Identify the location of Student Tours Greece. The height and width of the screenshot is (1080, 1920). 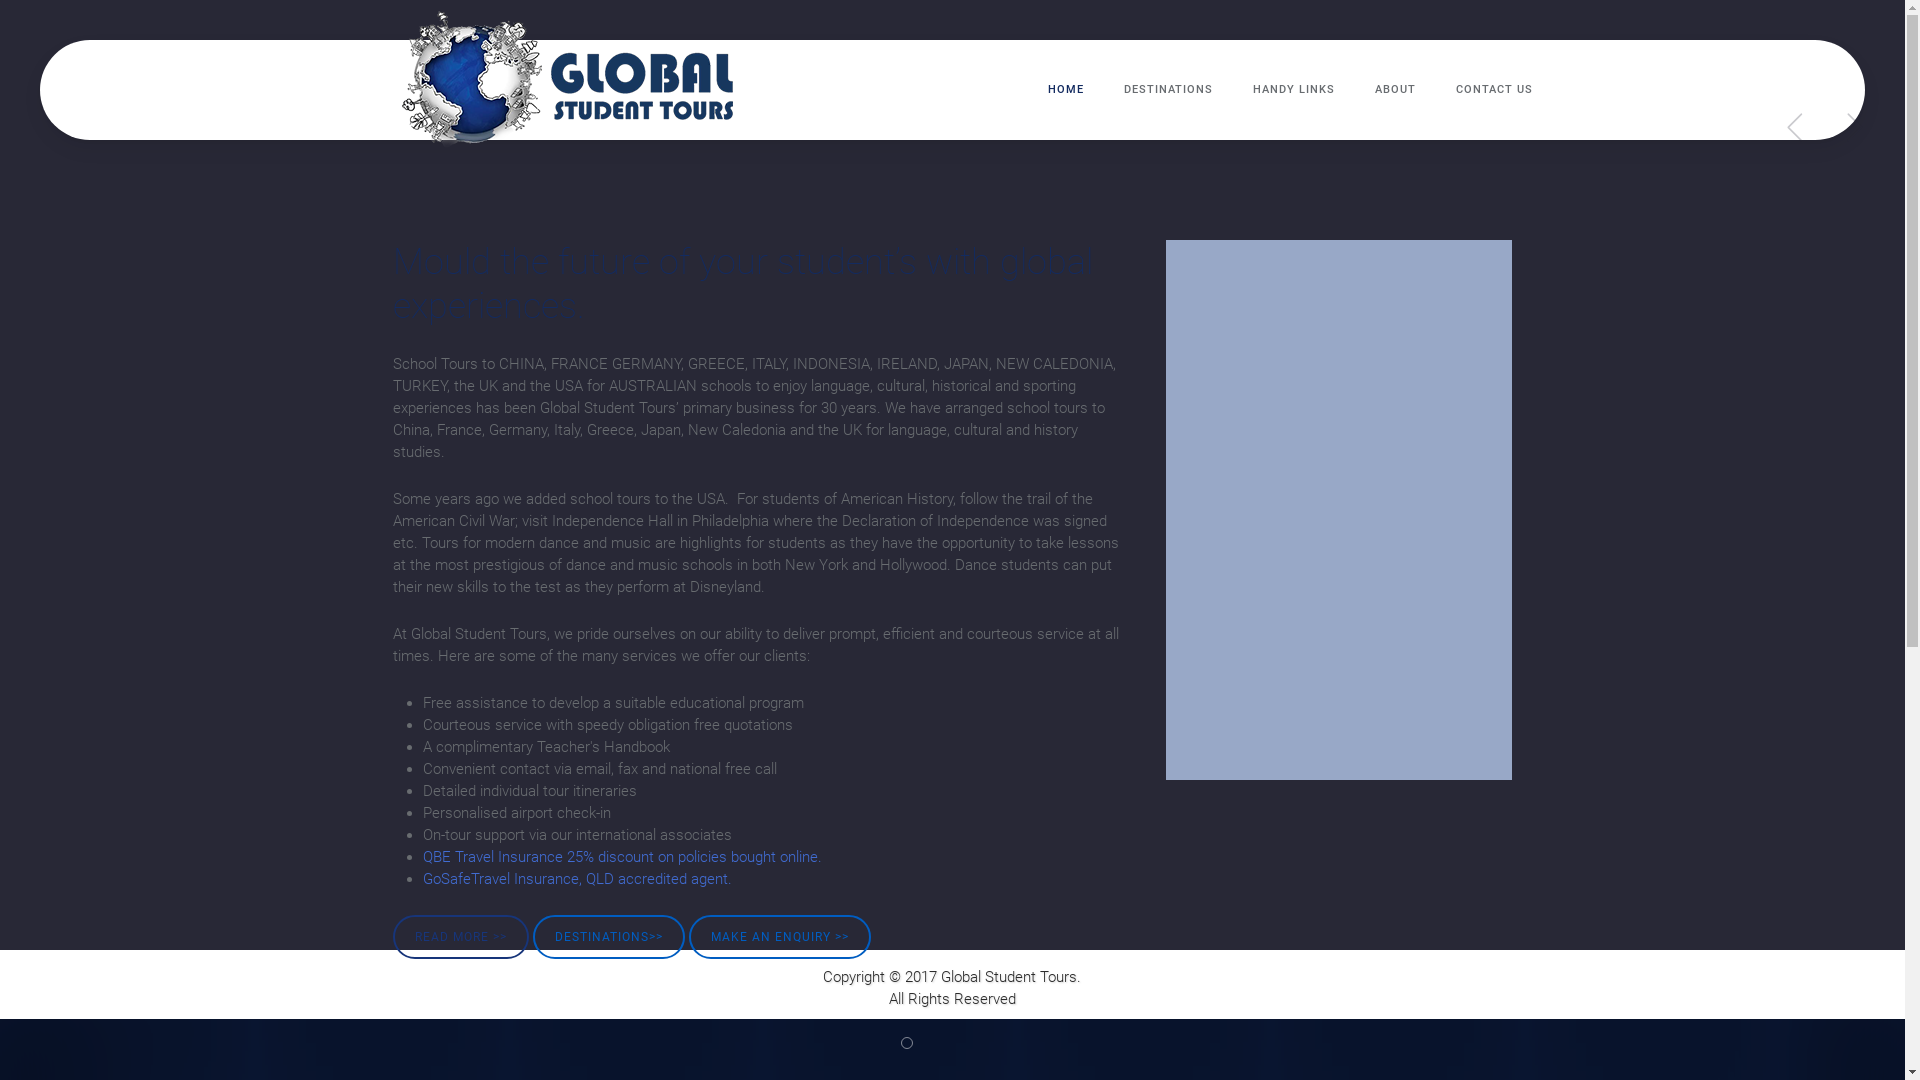
(906, 1043).